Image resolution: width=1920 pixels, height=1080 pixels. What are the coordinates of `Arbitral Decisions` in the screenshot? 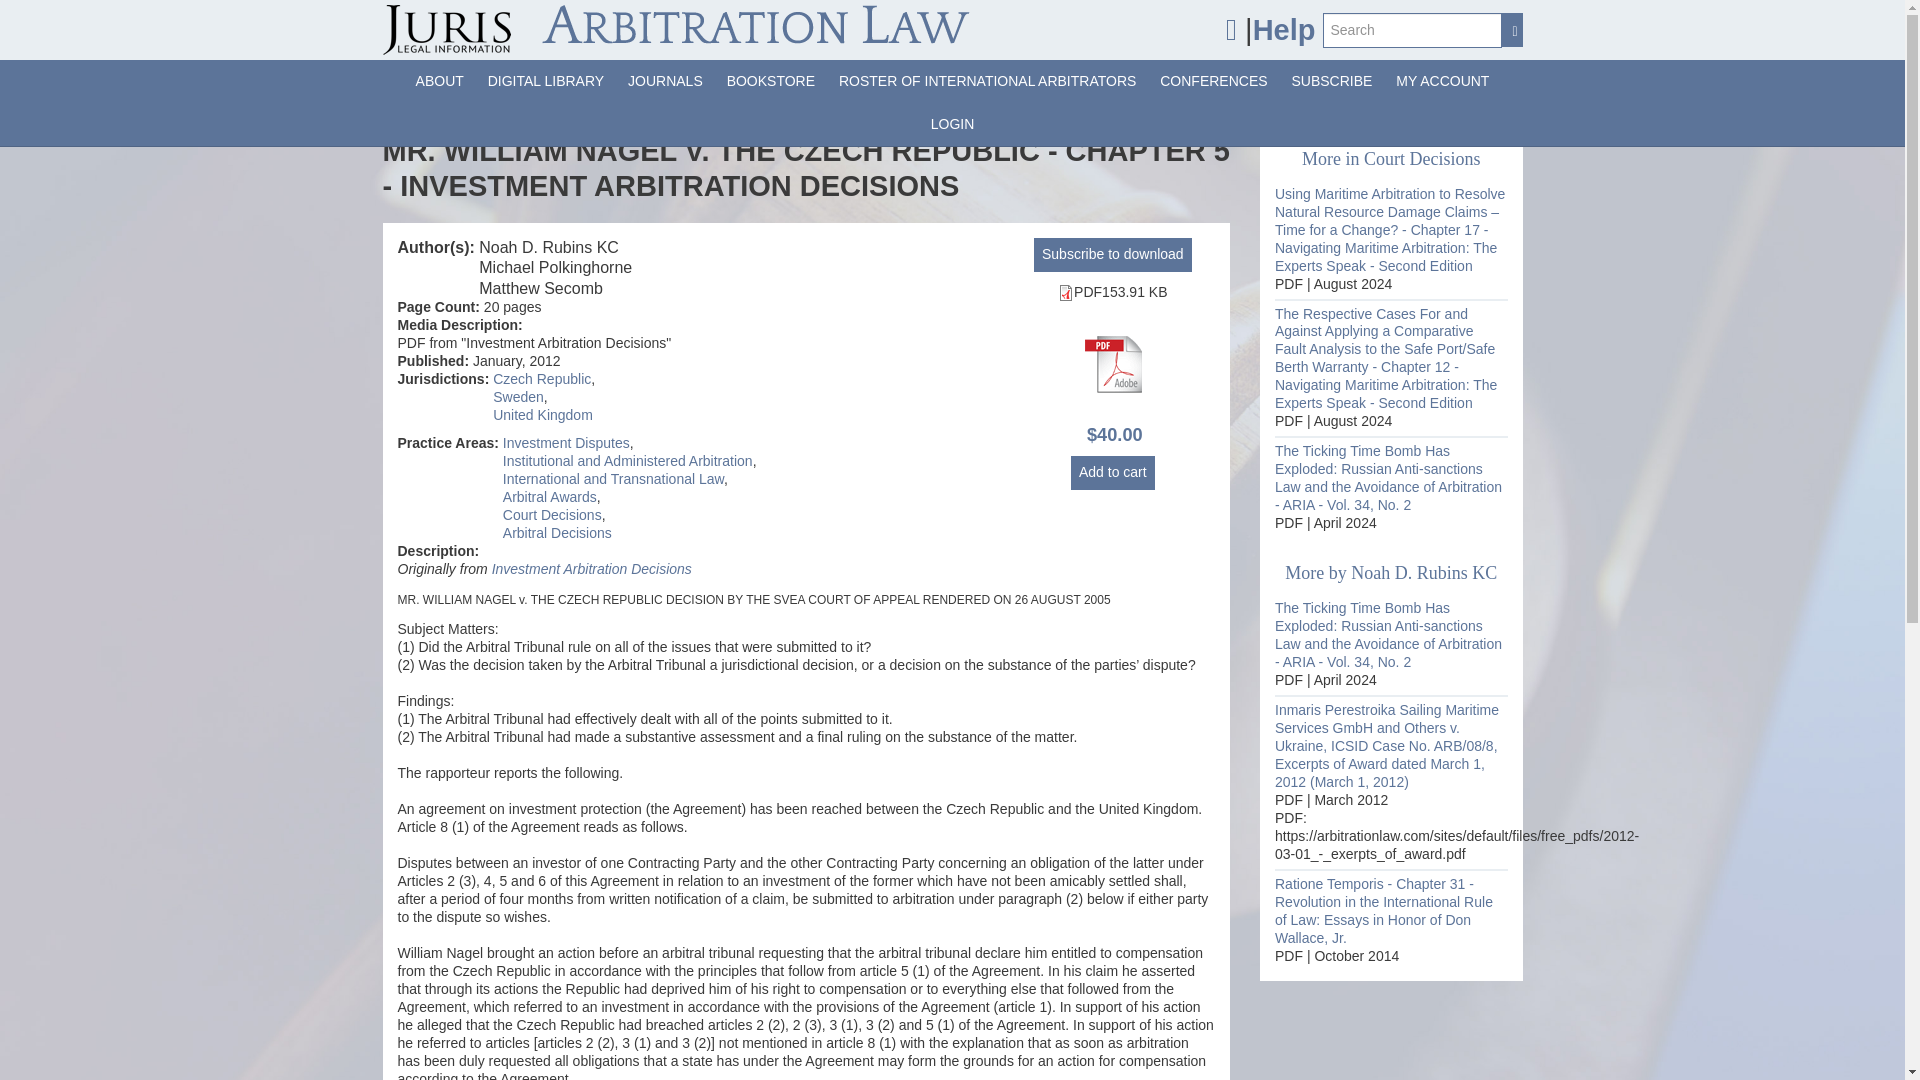 It's located at (558, 532).